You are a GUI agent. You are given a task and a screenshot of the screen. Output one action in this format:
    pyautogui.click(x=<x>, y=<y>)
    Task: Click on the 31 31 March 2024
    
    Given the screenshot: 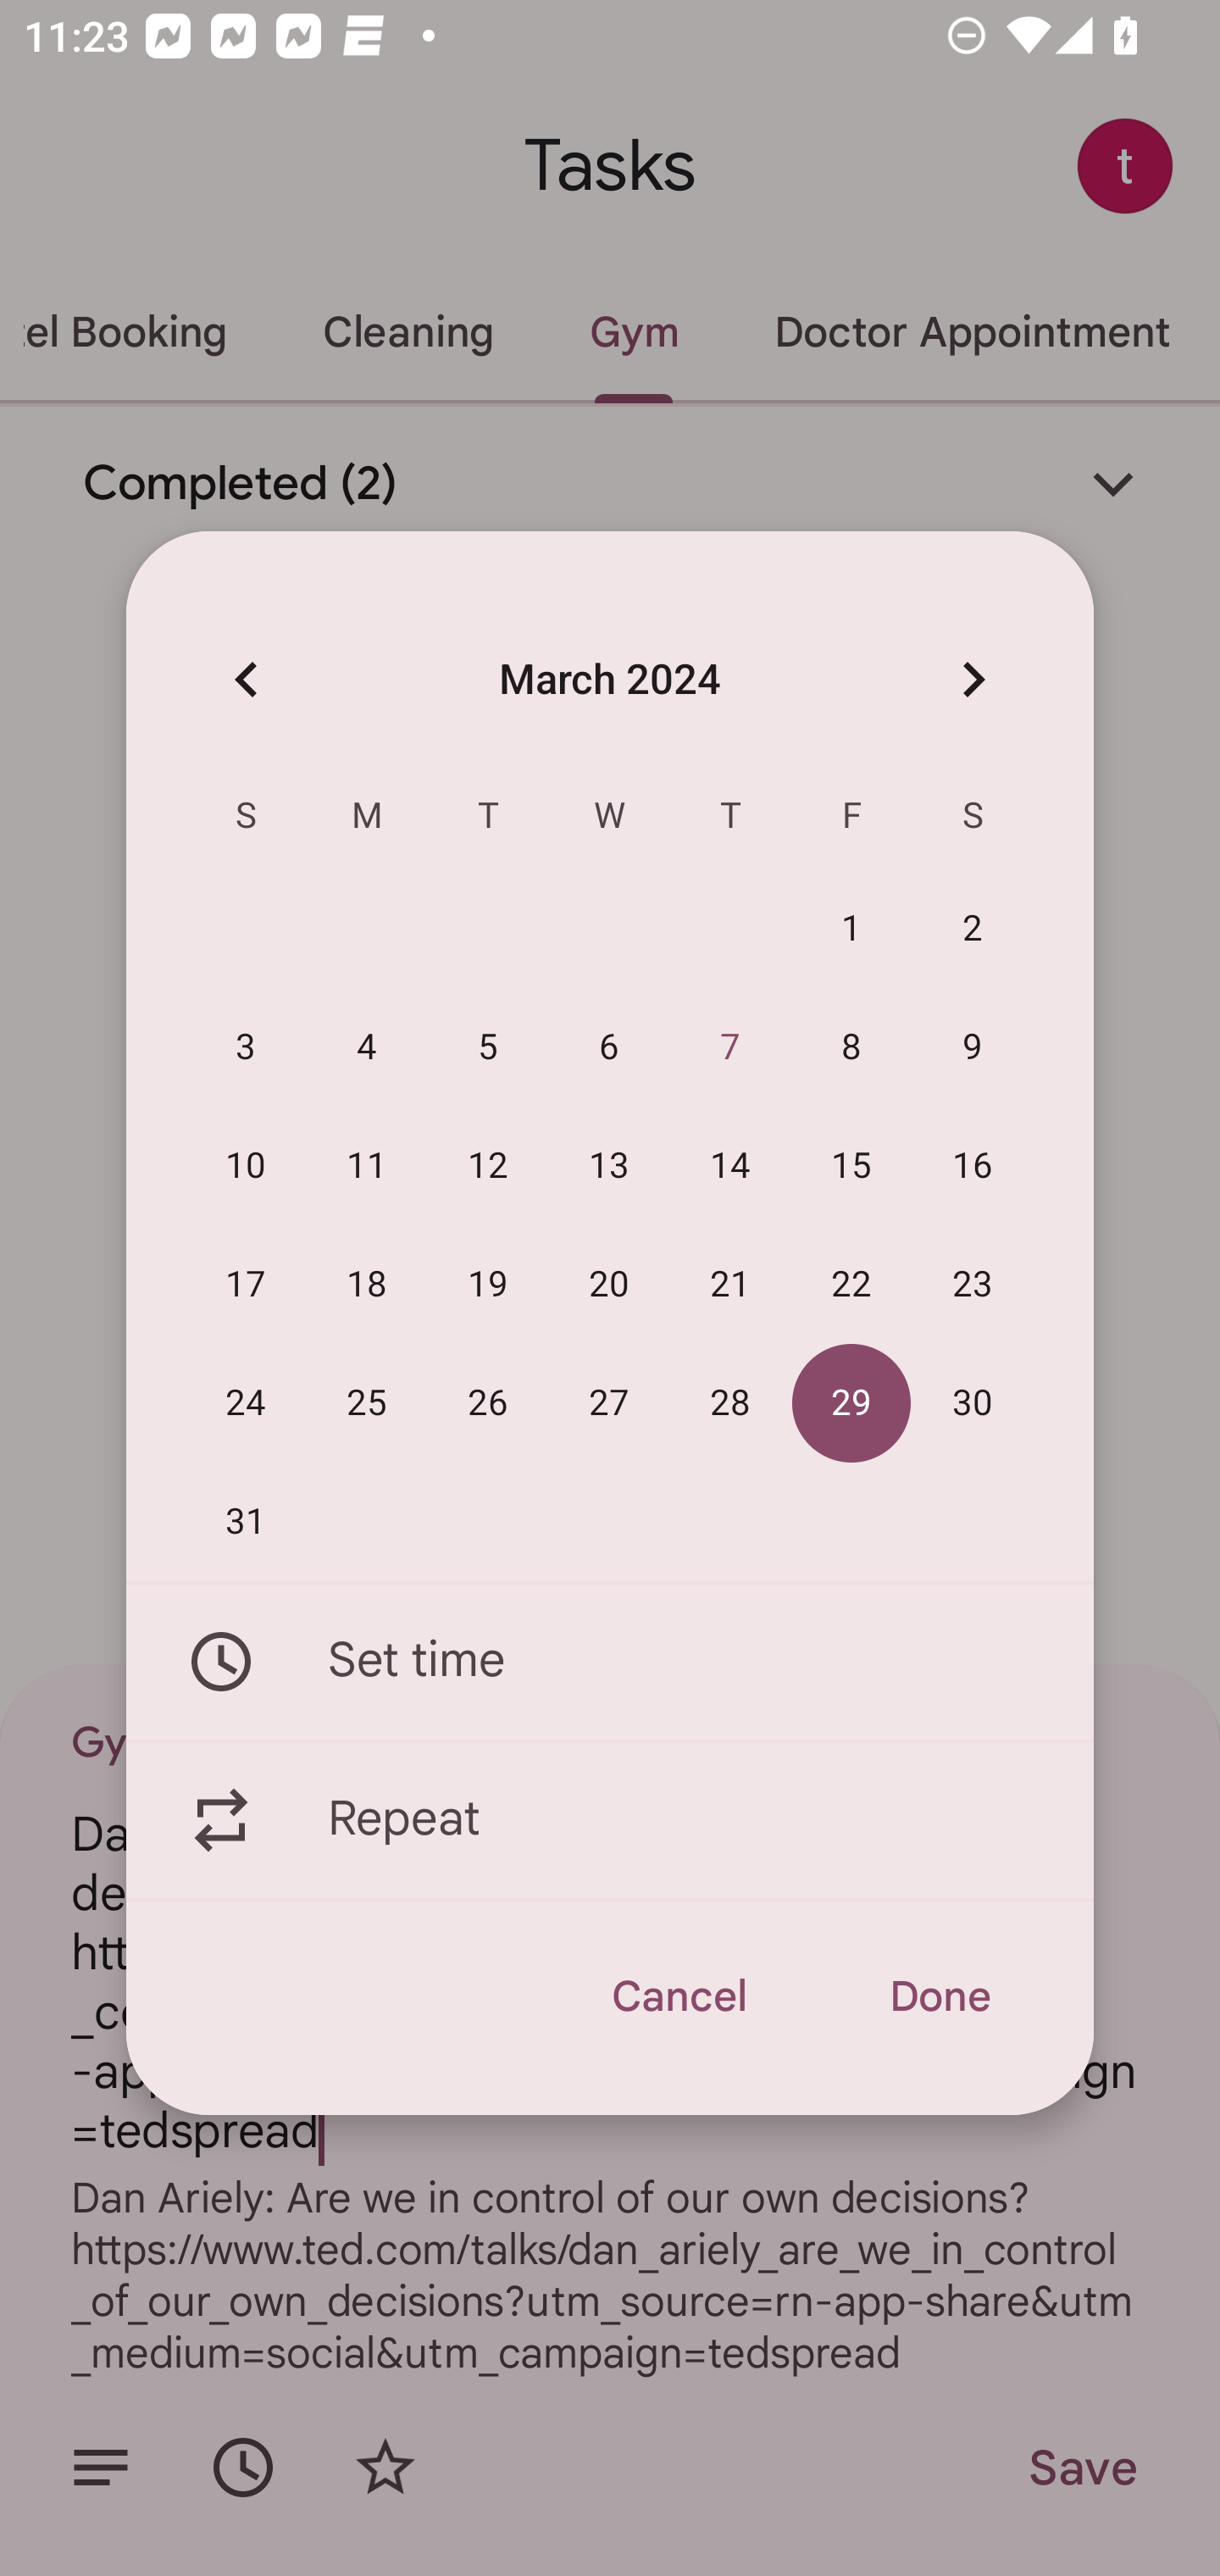 What is the action you would take?
    pyautogui.click(x=246, y=1522)
    